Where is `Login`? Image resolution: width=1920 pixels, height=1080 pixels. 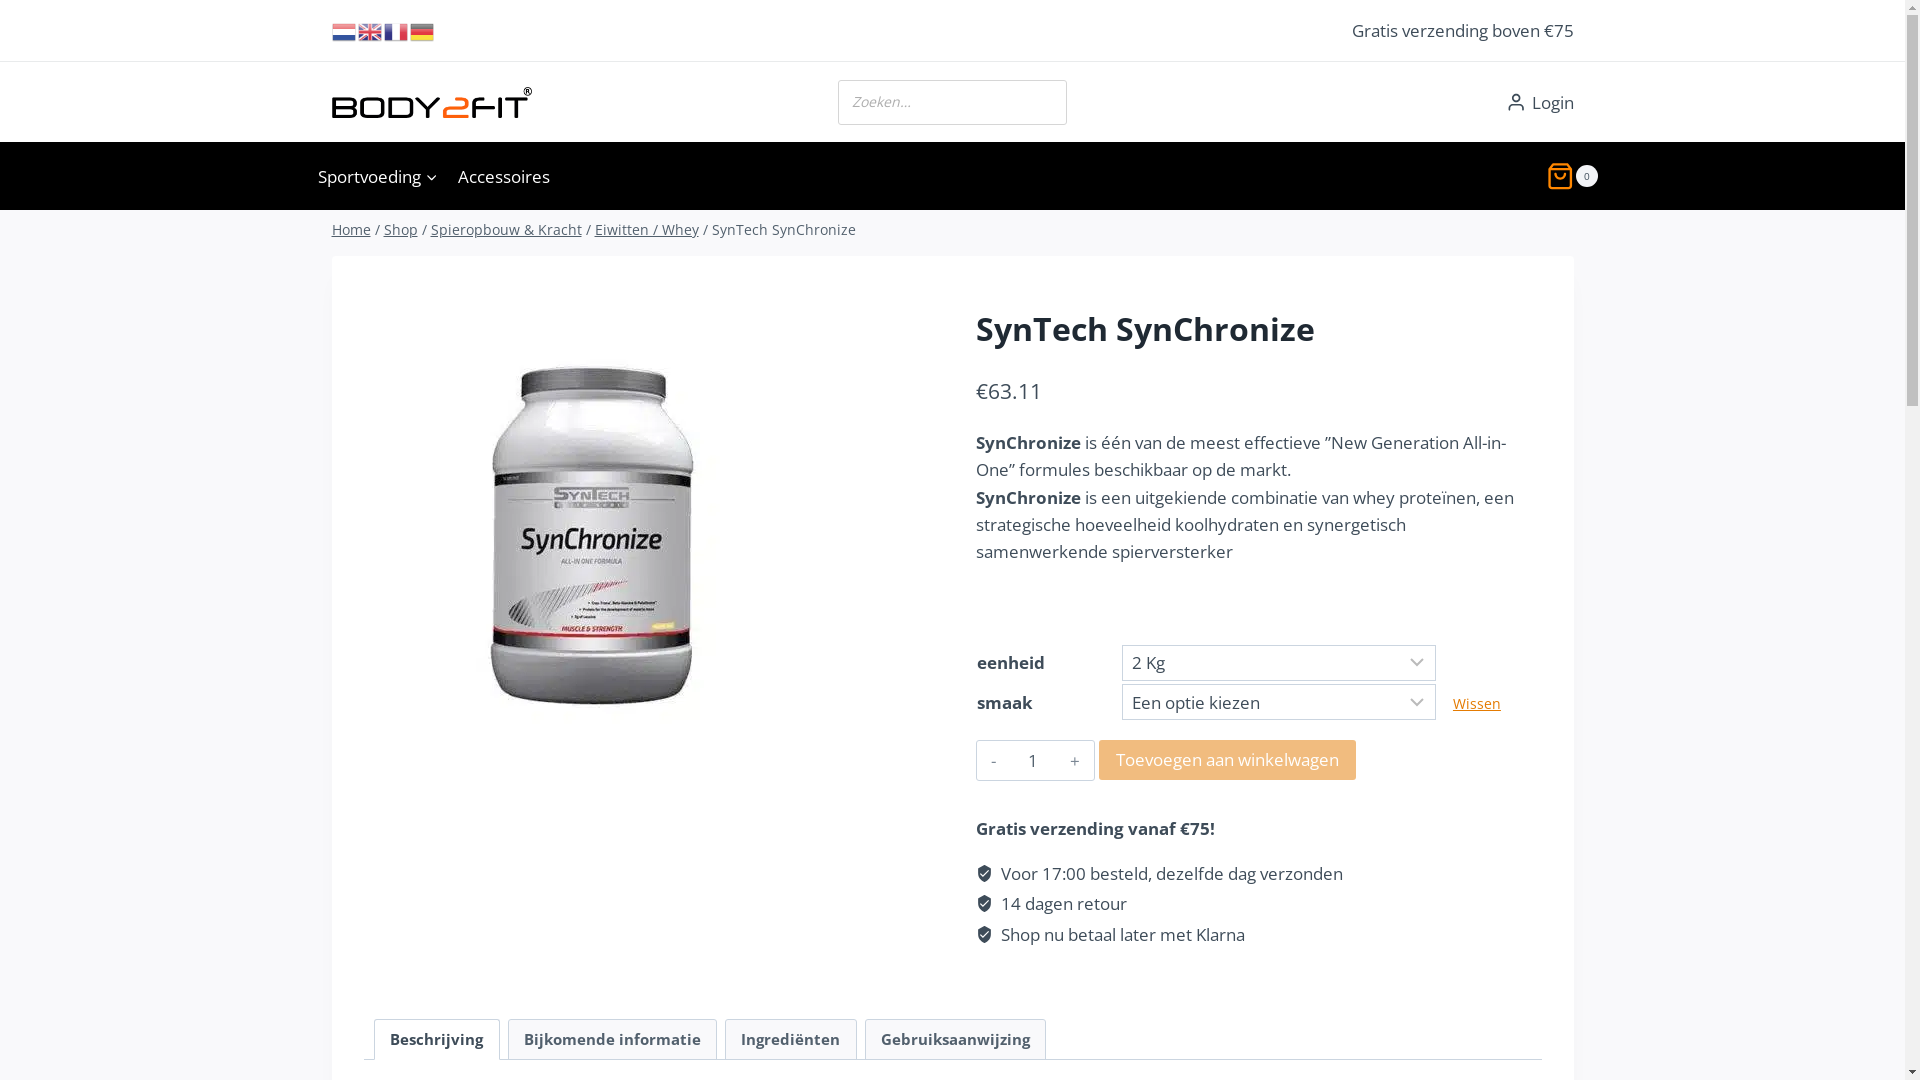 Login is located at coordinates (1540, 103).